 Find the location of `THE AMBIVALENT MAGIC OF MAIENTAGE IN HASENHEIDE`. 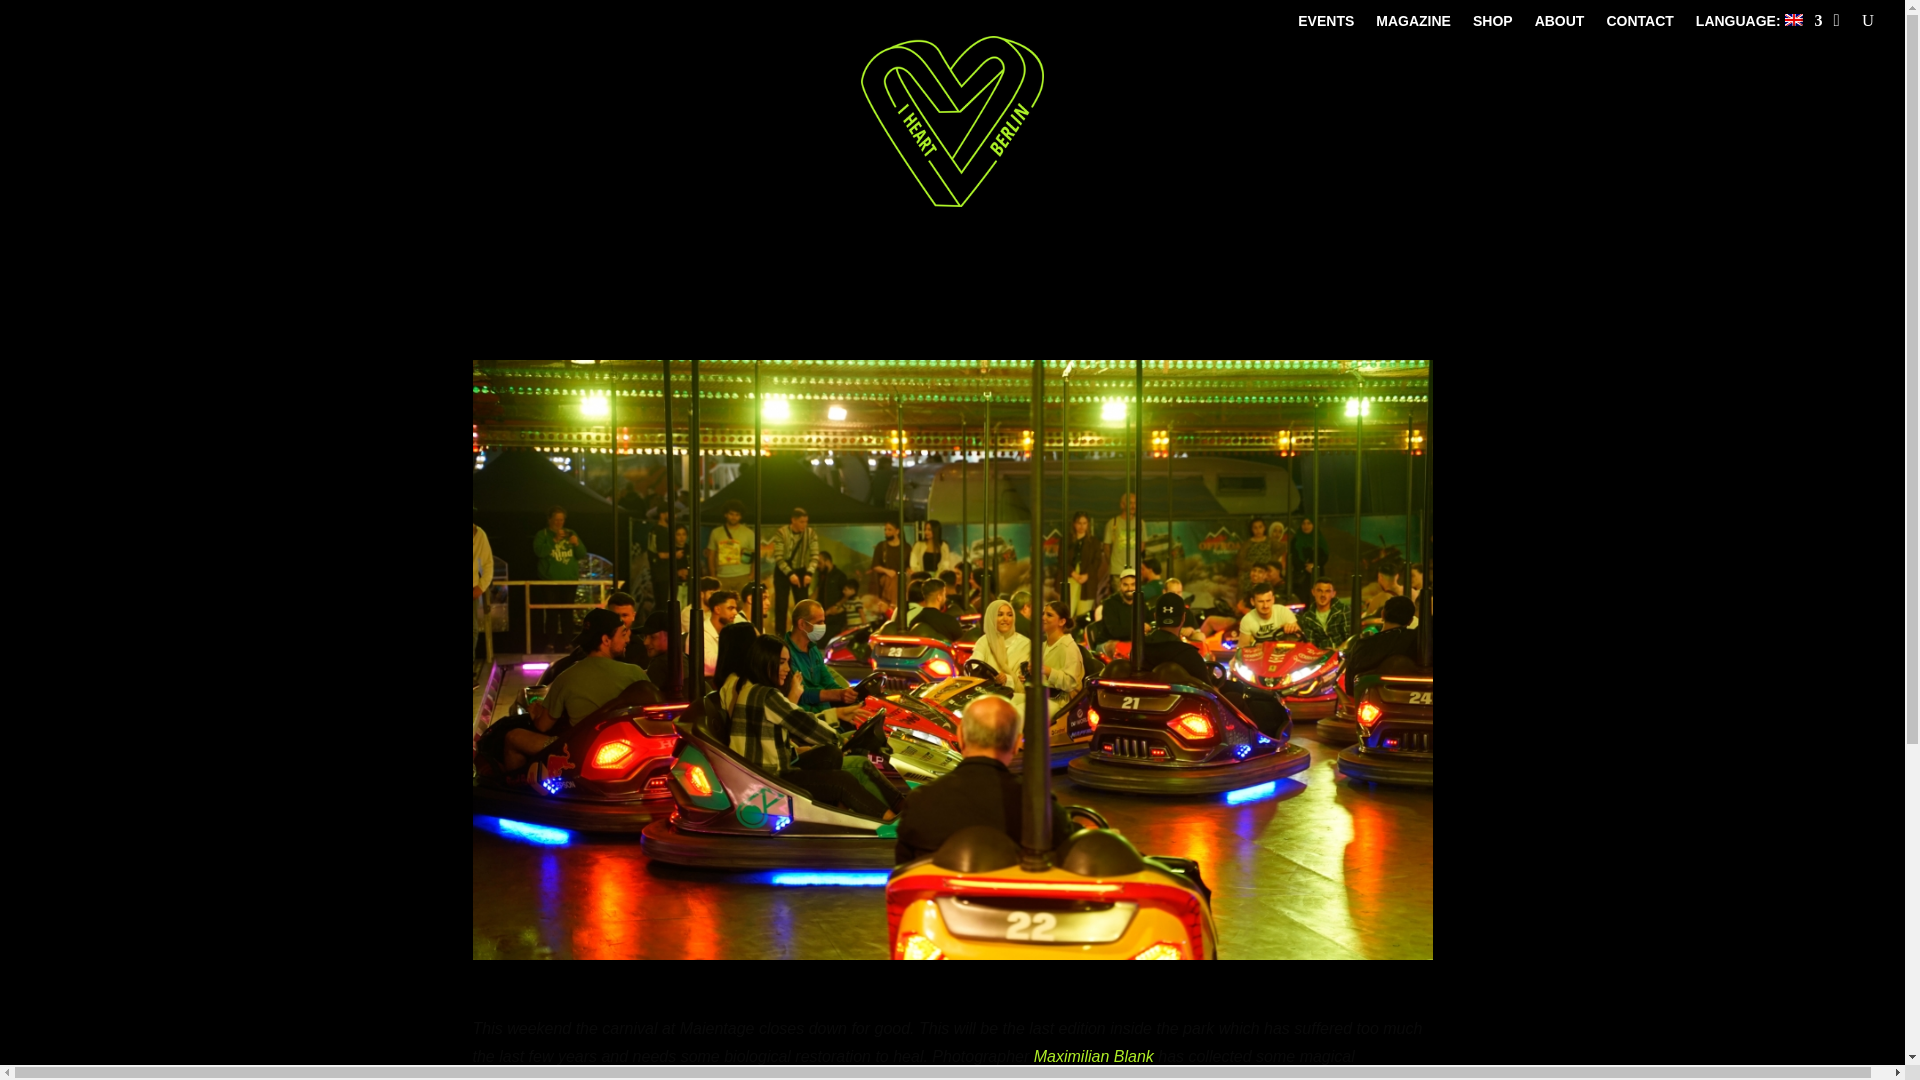

THE AMBIVALENT MAGIC OF MAIENTAGE IN HASENHEIDE is located at coordinates (882, 990).